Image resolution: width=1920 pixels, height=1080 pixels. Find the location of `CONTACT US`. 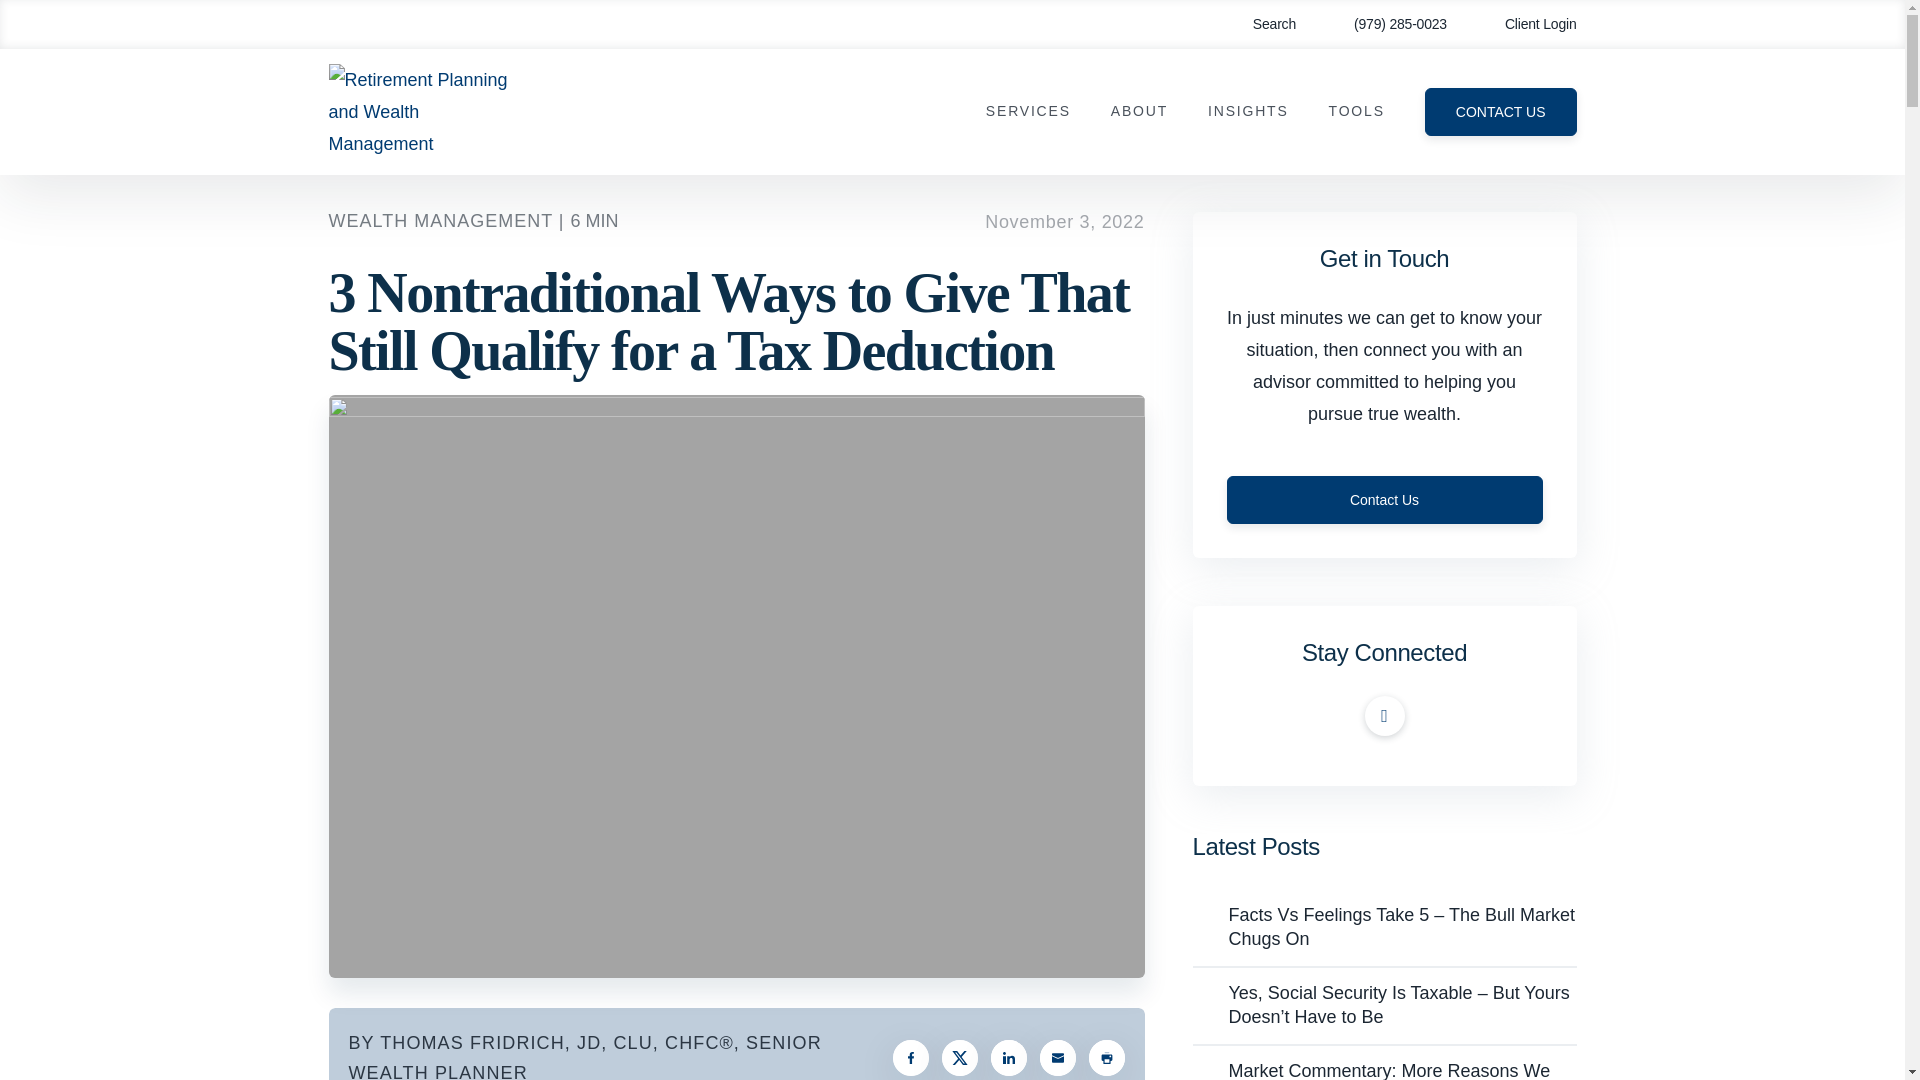

CONTACT US is located at coordinates (1500, 112).